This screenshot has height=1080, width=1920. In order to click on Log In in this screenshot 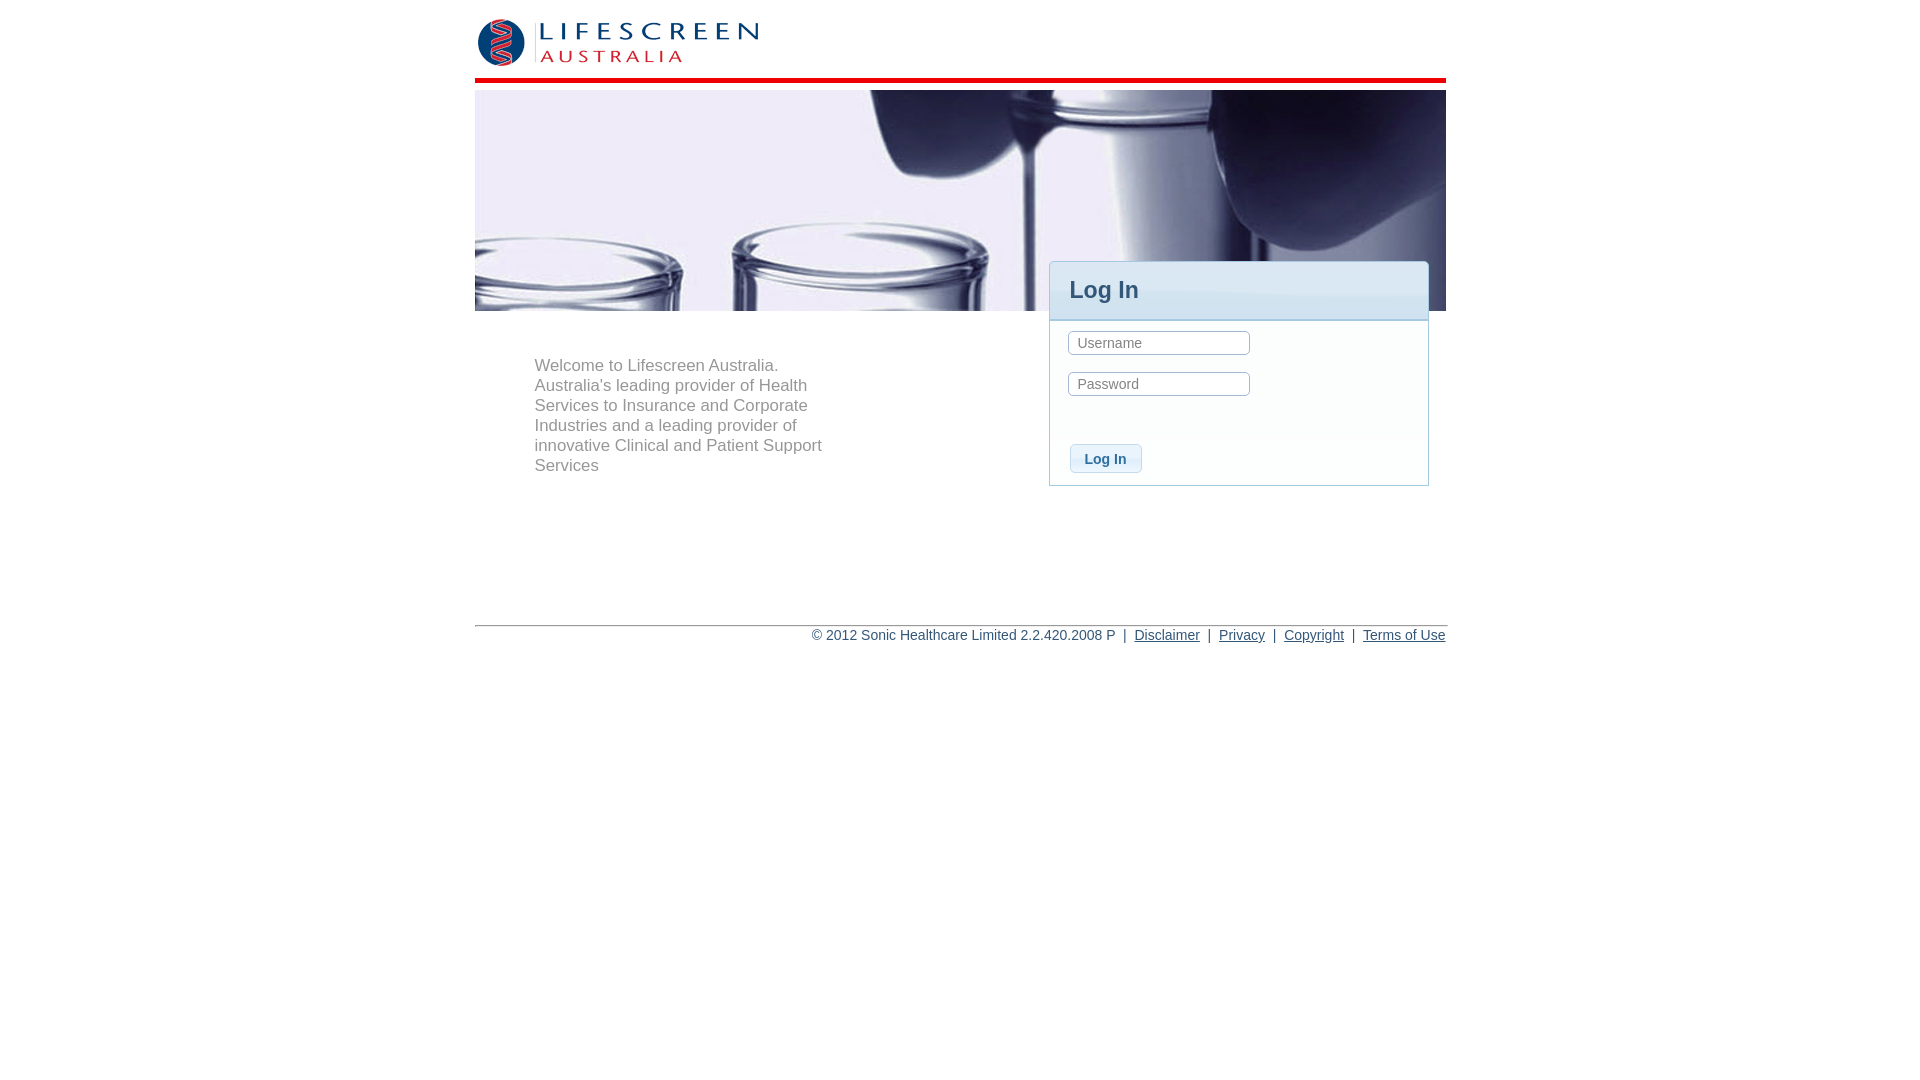, I will do `click(1106, 458)`.